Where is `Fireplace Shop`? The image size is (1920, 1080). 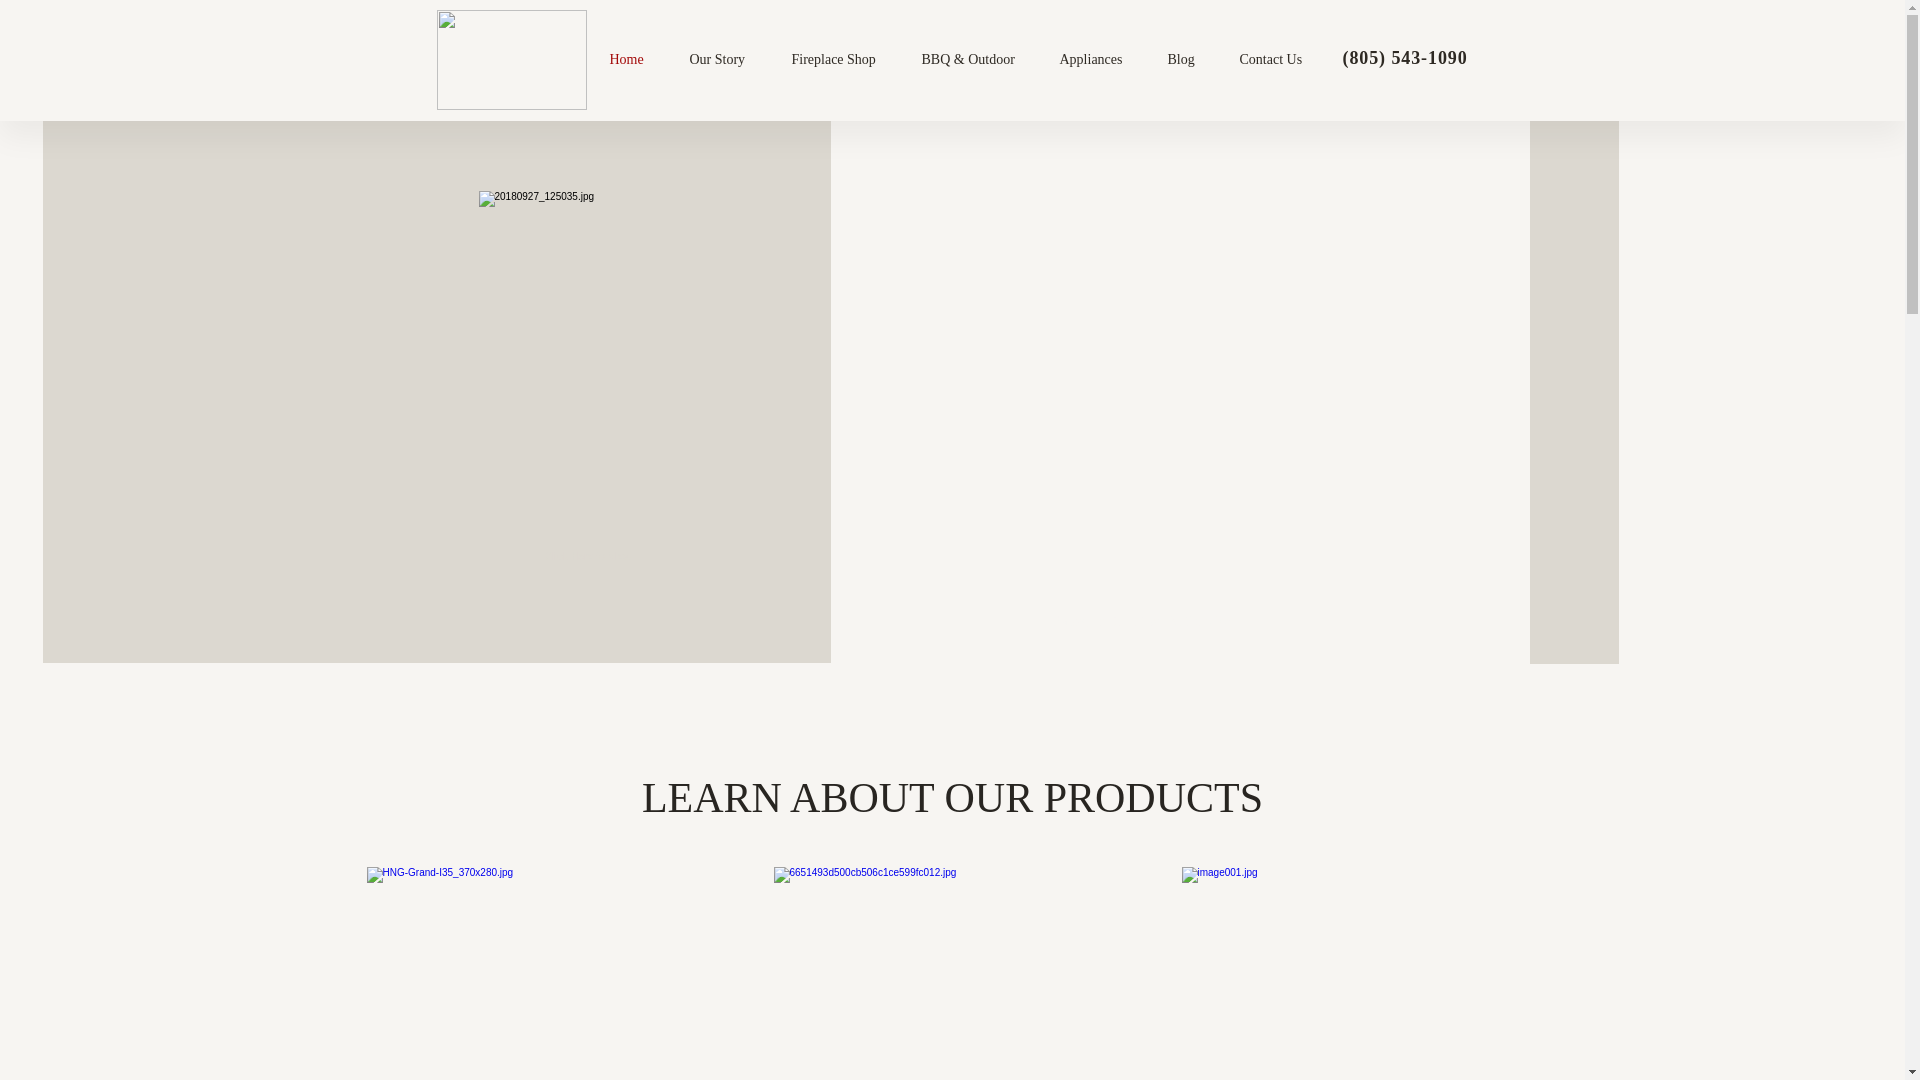 Fireplace Shop is located at coordinates (846, 60).